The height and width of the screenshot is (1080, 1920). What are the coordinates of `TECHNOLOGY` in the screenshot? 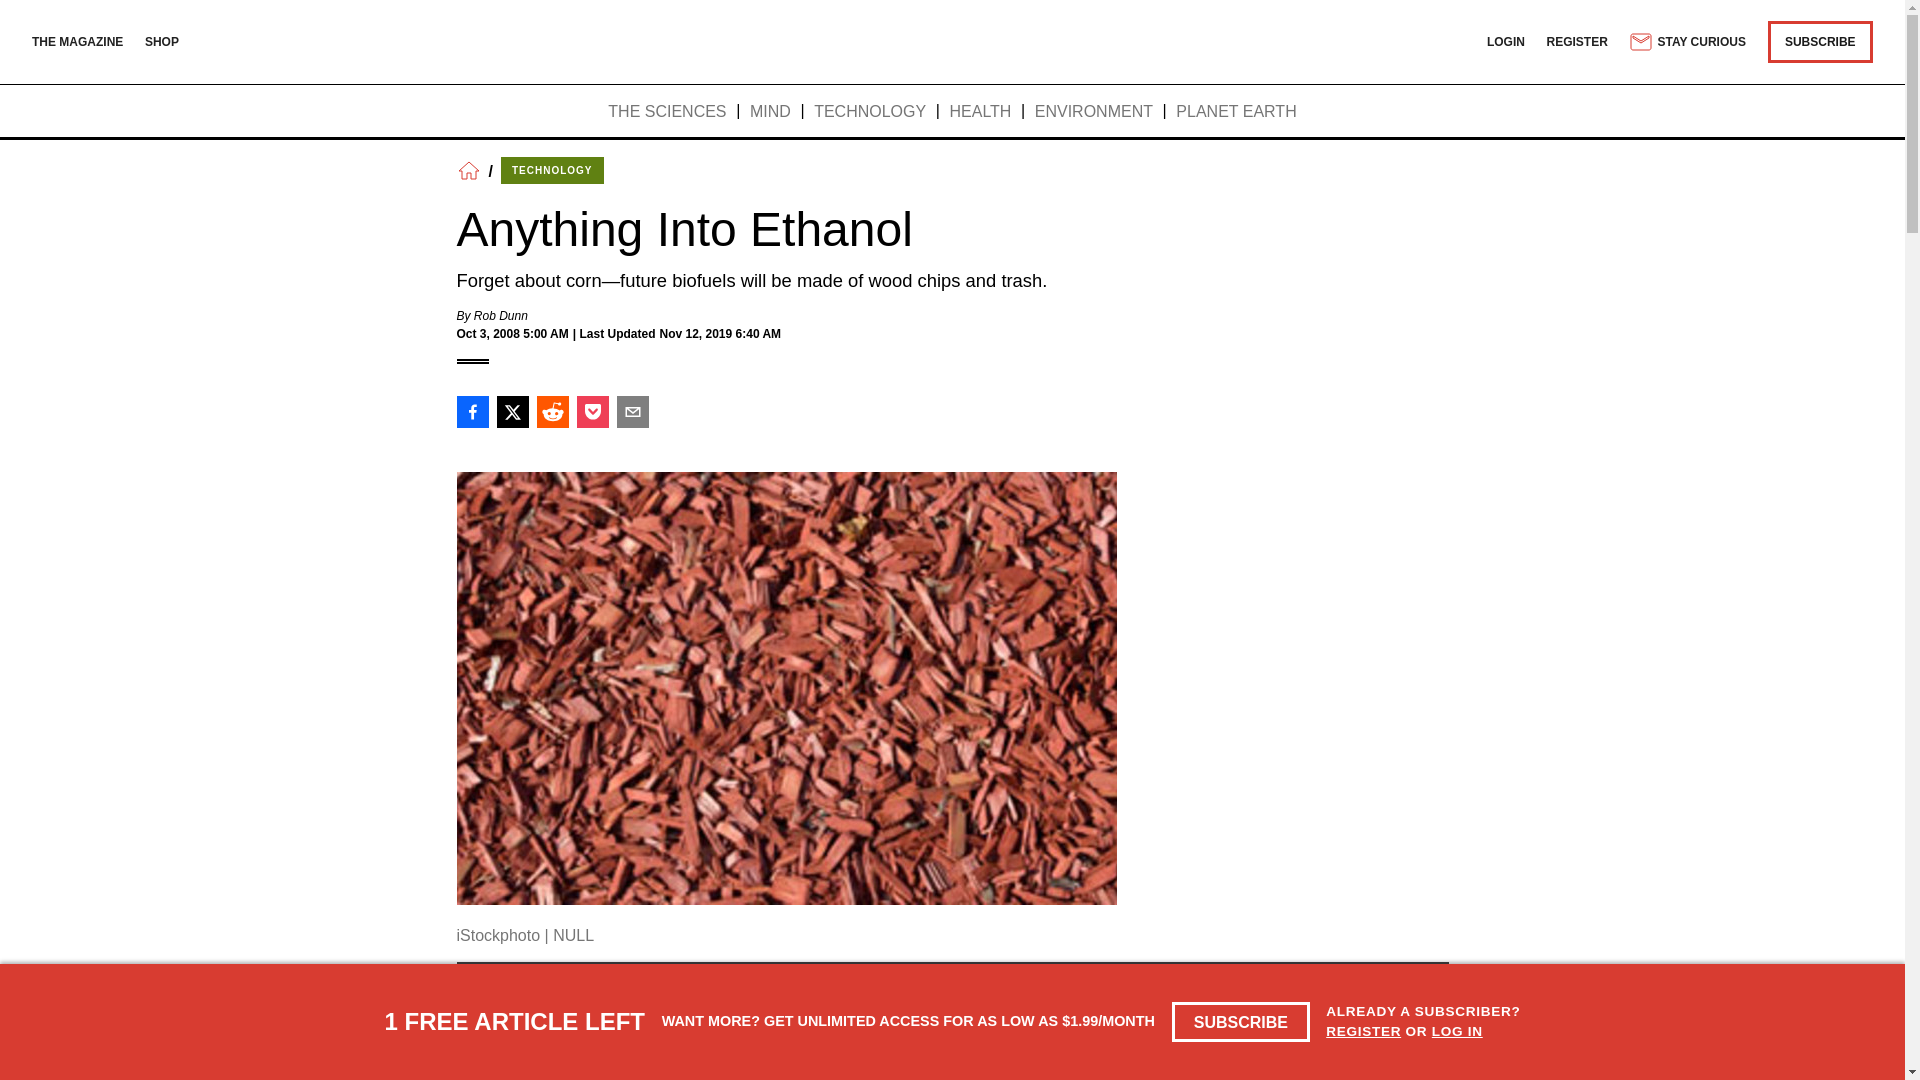 It's located at (870, 112).